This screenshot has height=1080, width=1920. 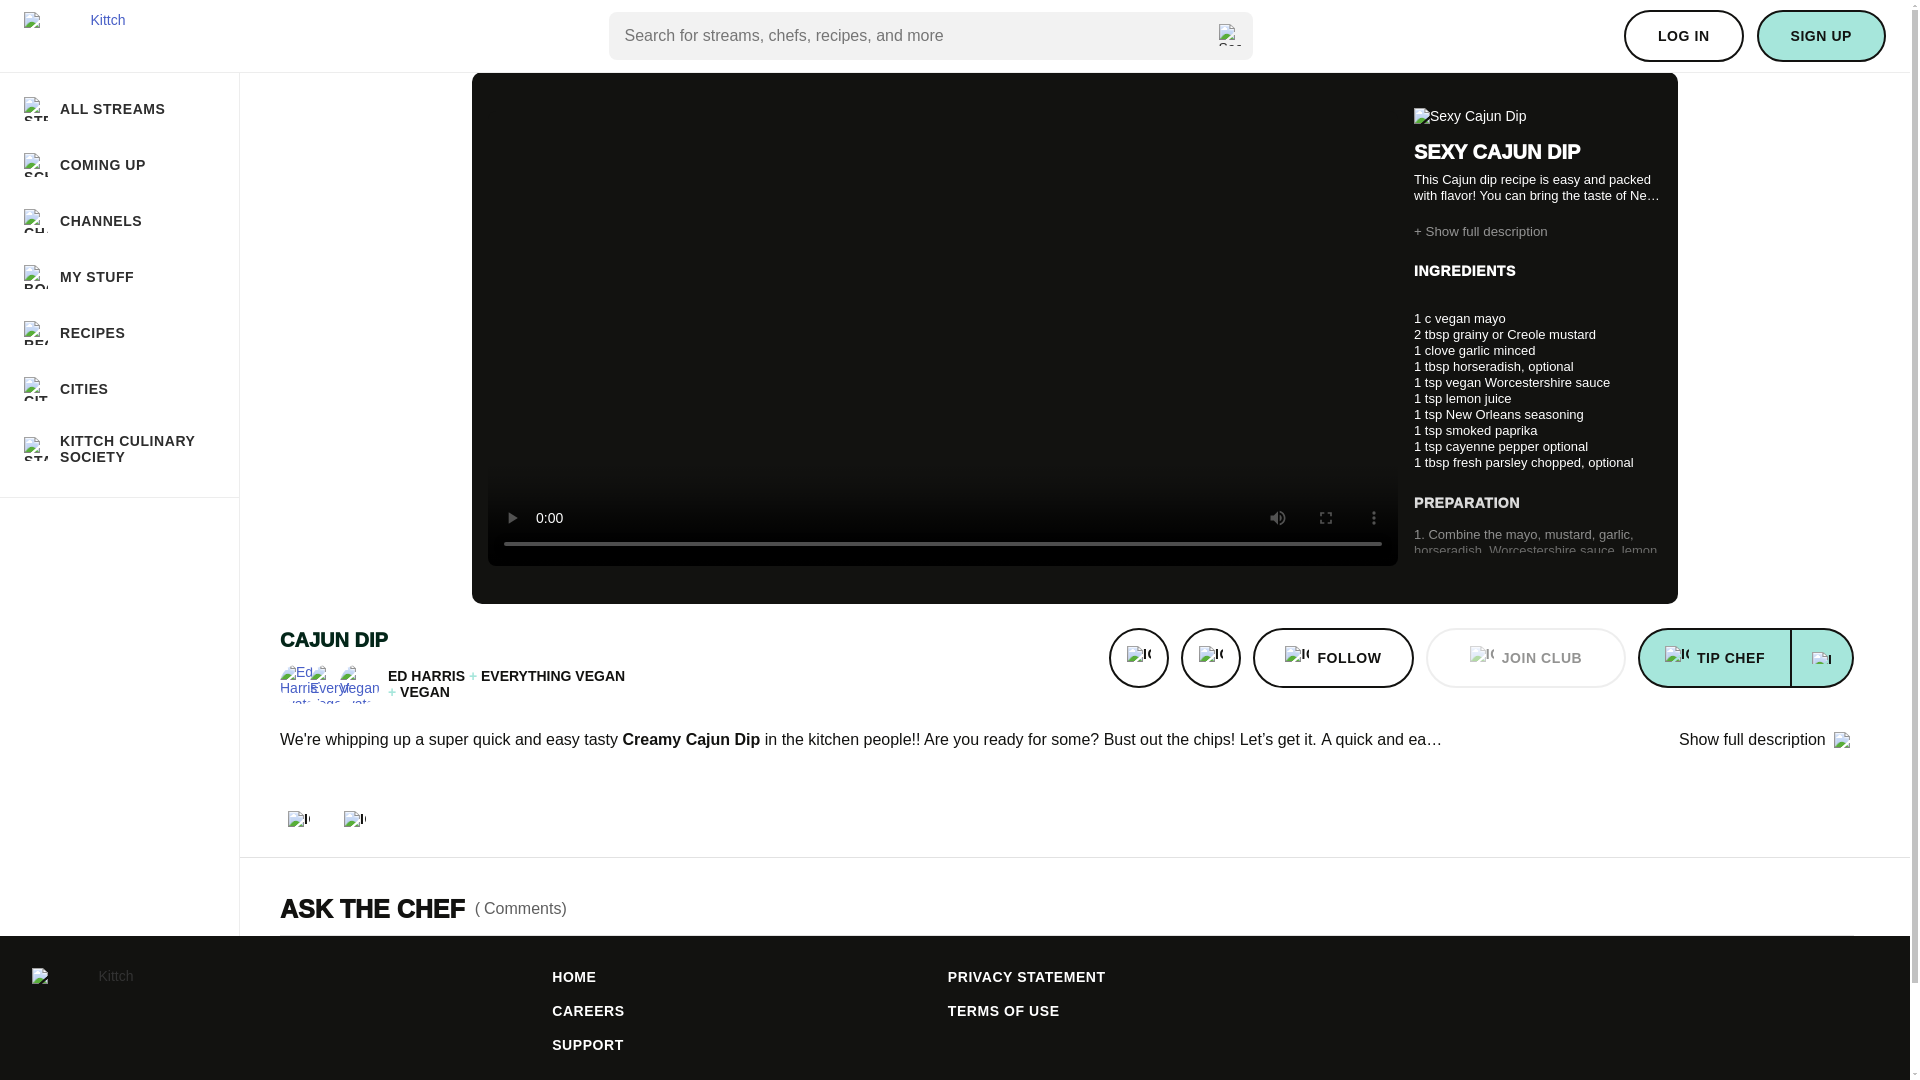 I want to click on COMING UP, so click(x=119, y=165).